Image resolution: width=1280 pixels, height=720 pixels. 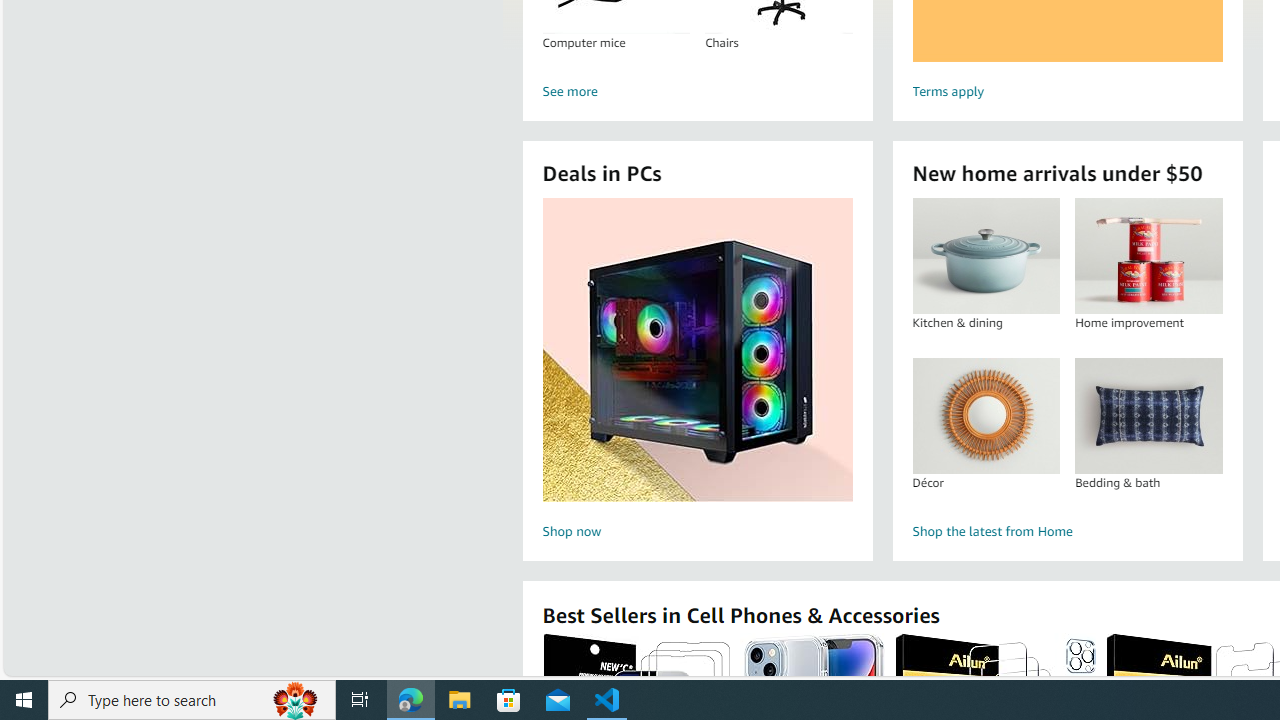 I want to click on Home improvement, so click(x=1148, y=256).